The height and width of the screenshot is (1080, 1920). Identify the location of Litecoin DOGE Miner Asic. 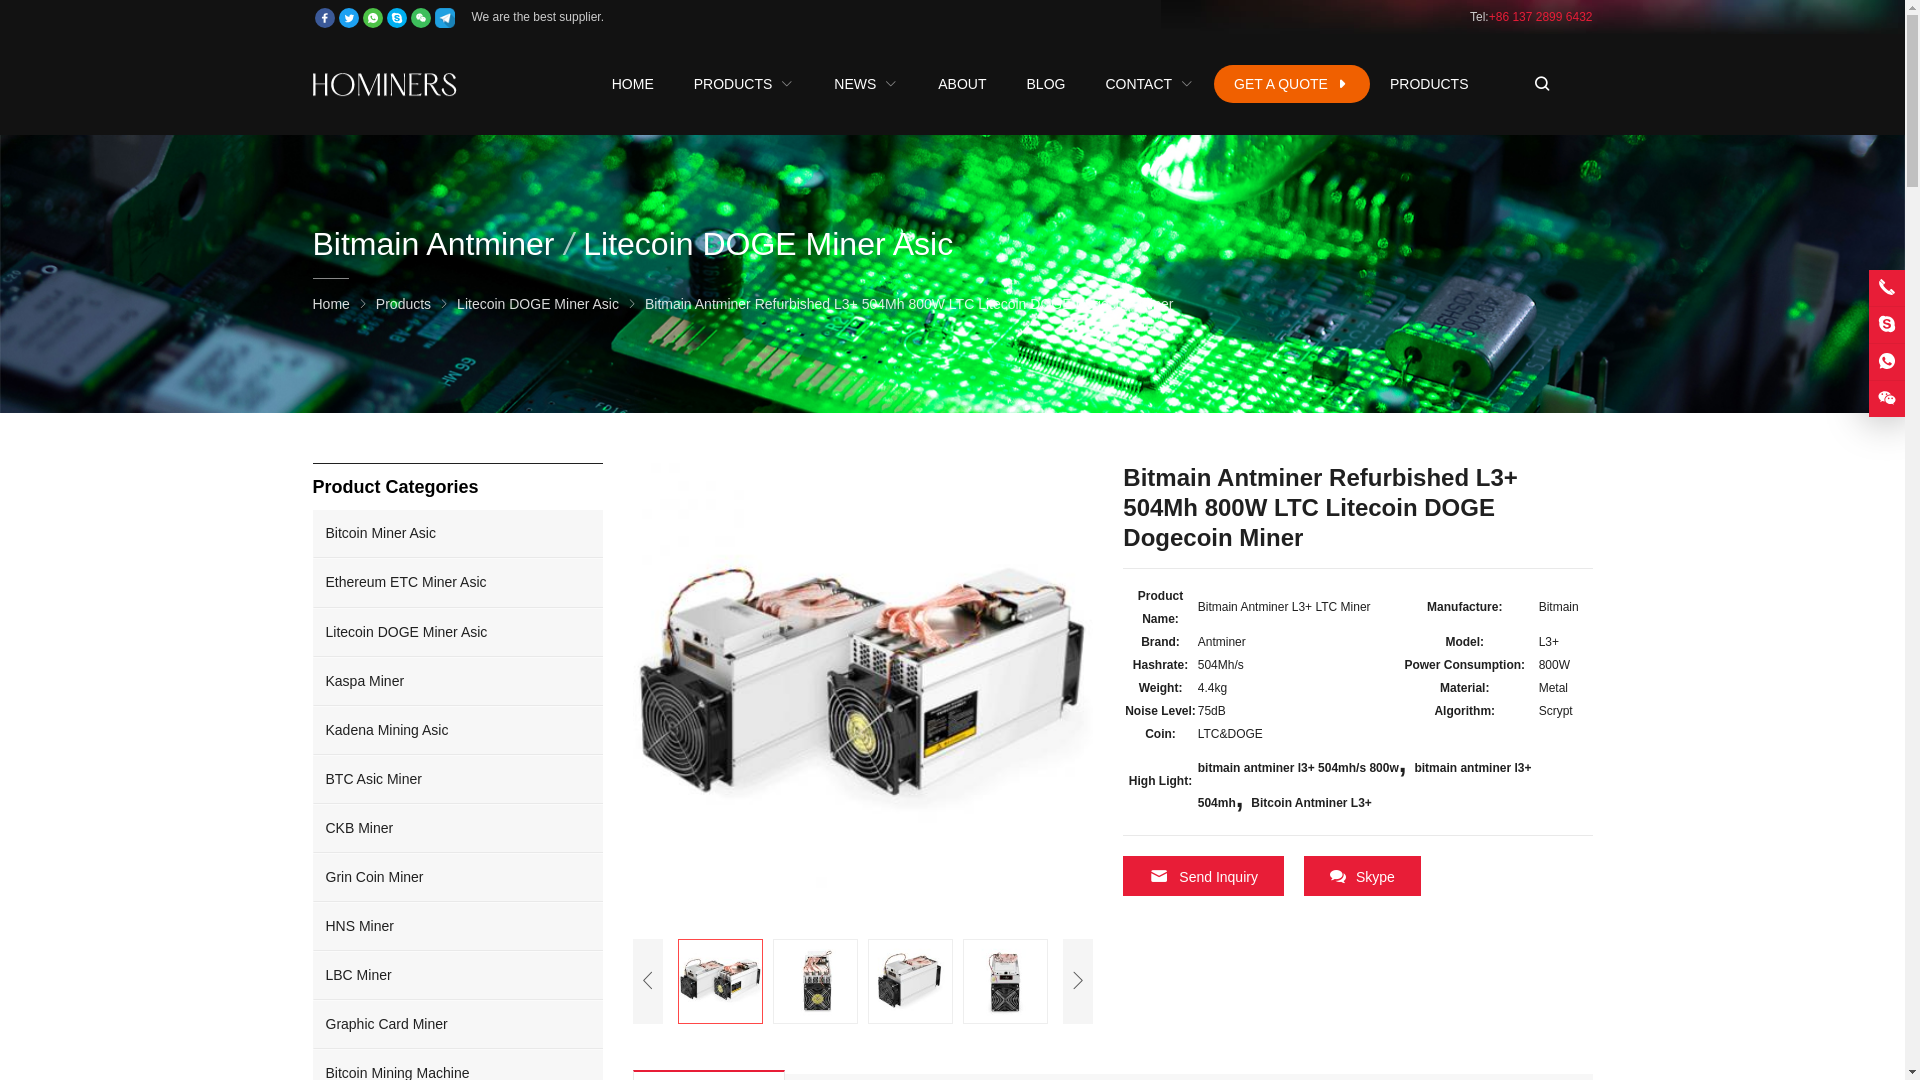
(537, 304).